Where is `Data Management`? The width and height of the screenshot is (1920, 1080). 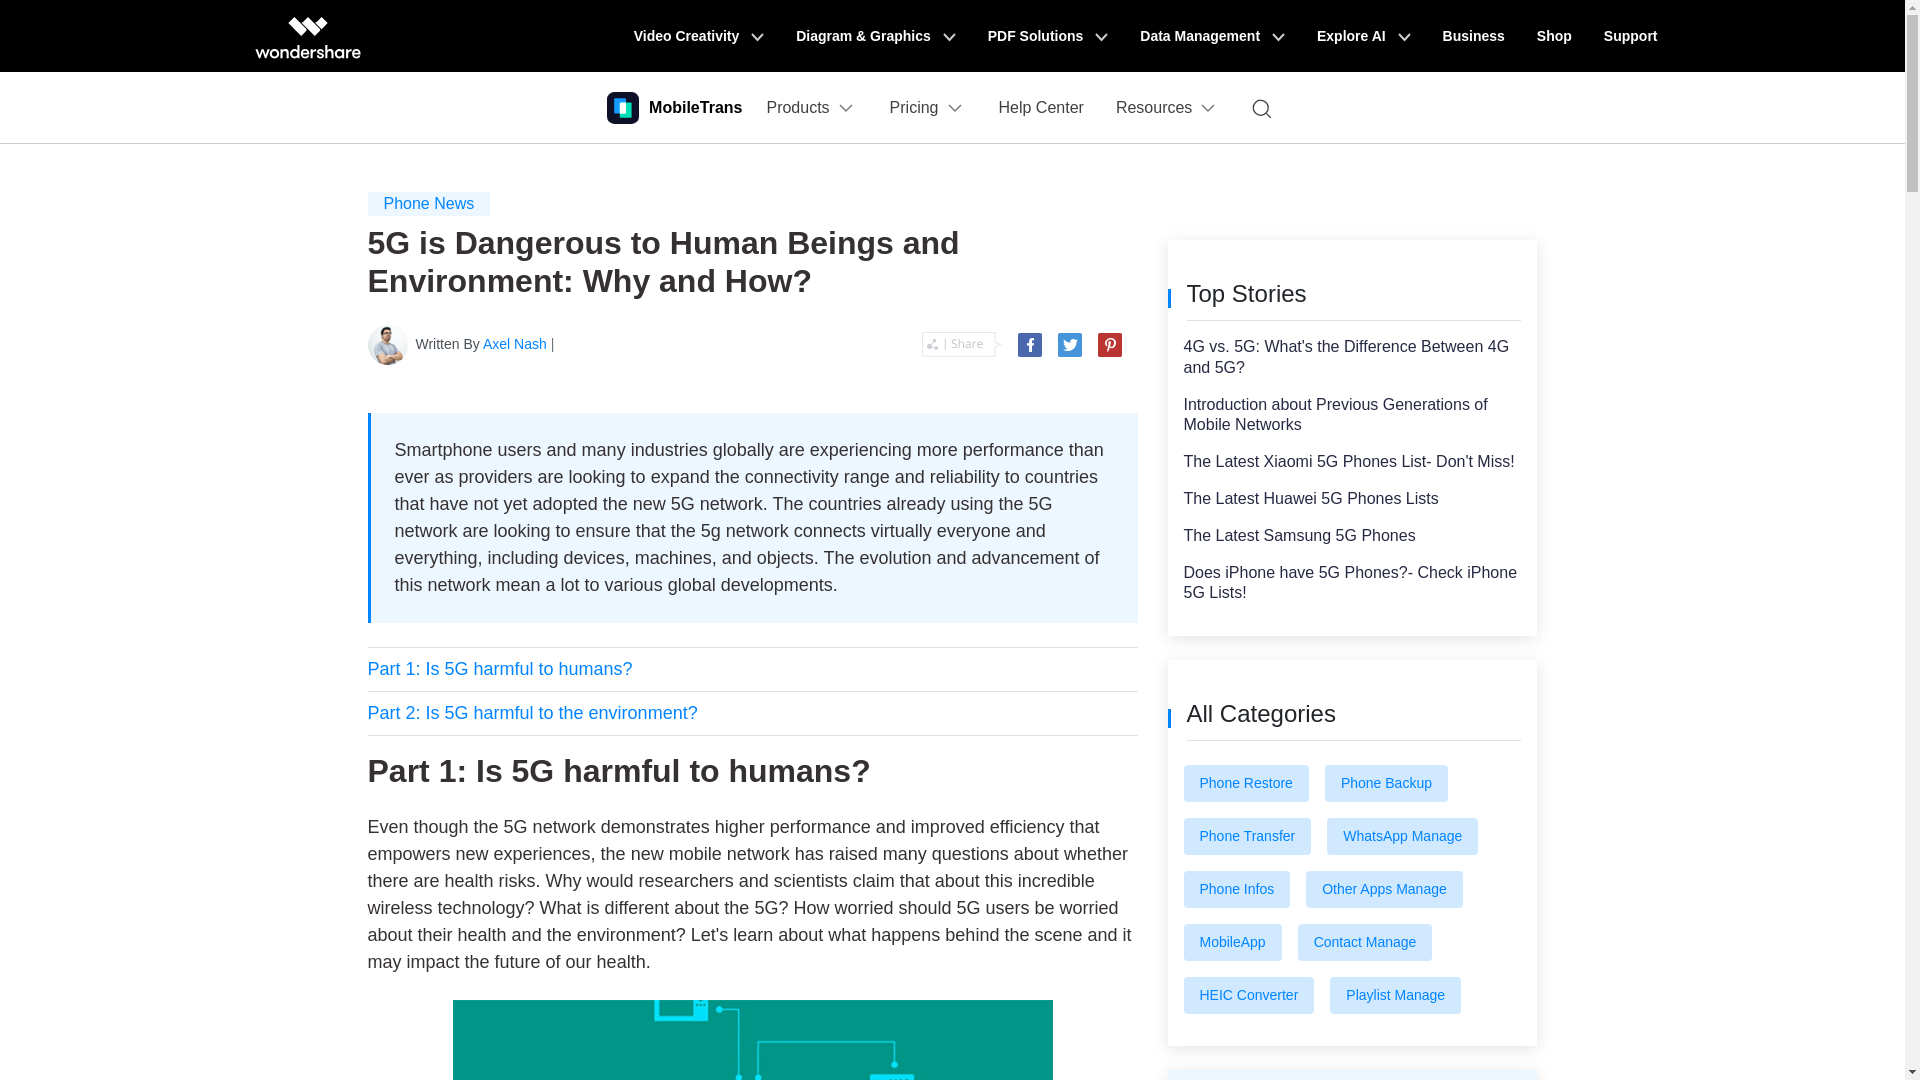
Data Management is located at coordinates (1212, 36).